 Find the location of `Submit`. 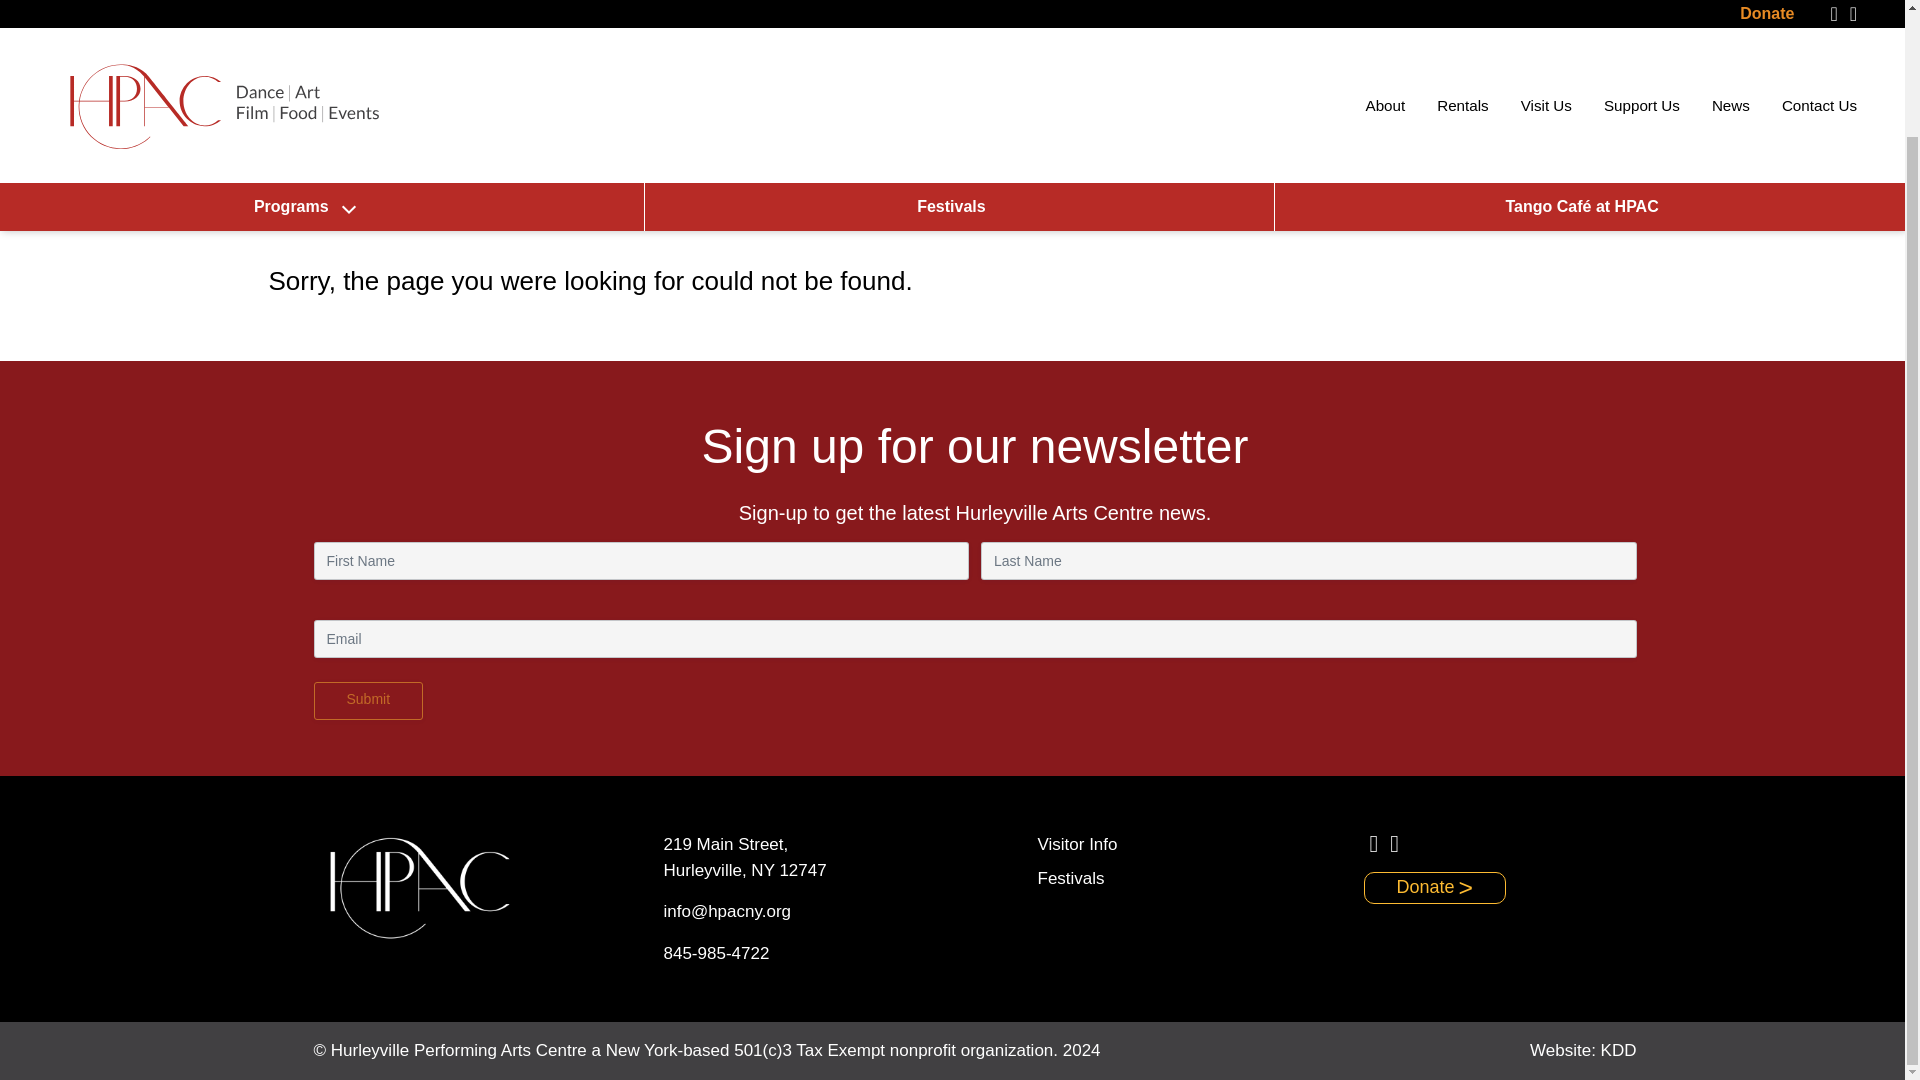

Submit is located at coordinates (369, 700).